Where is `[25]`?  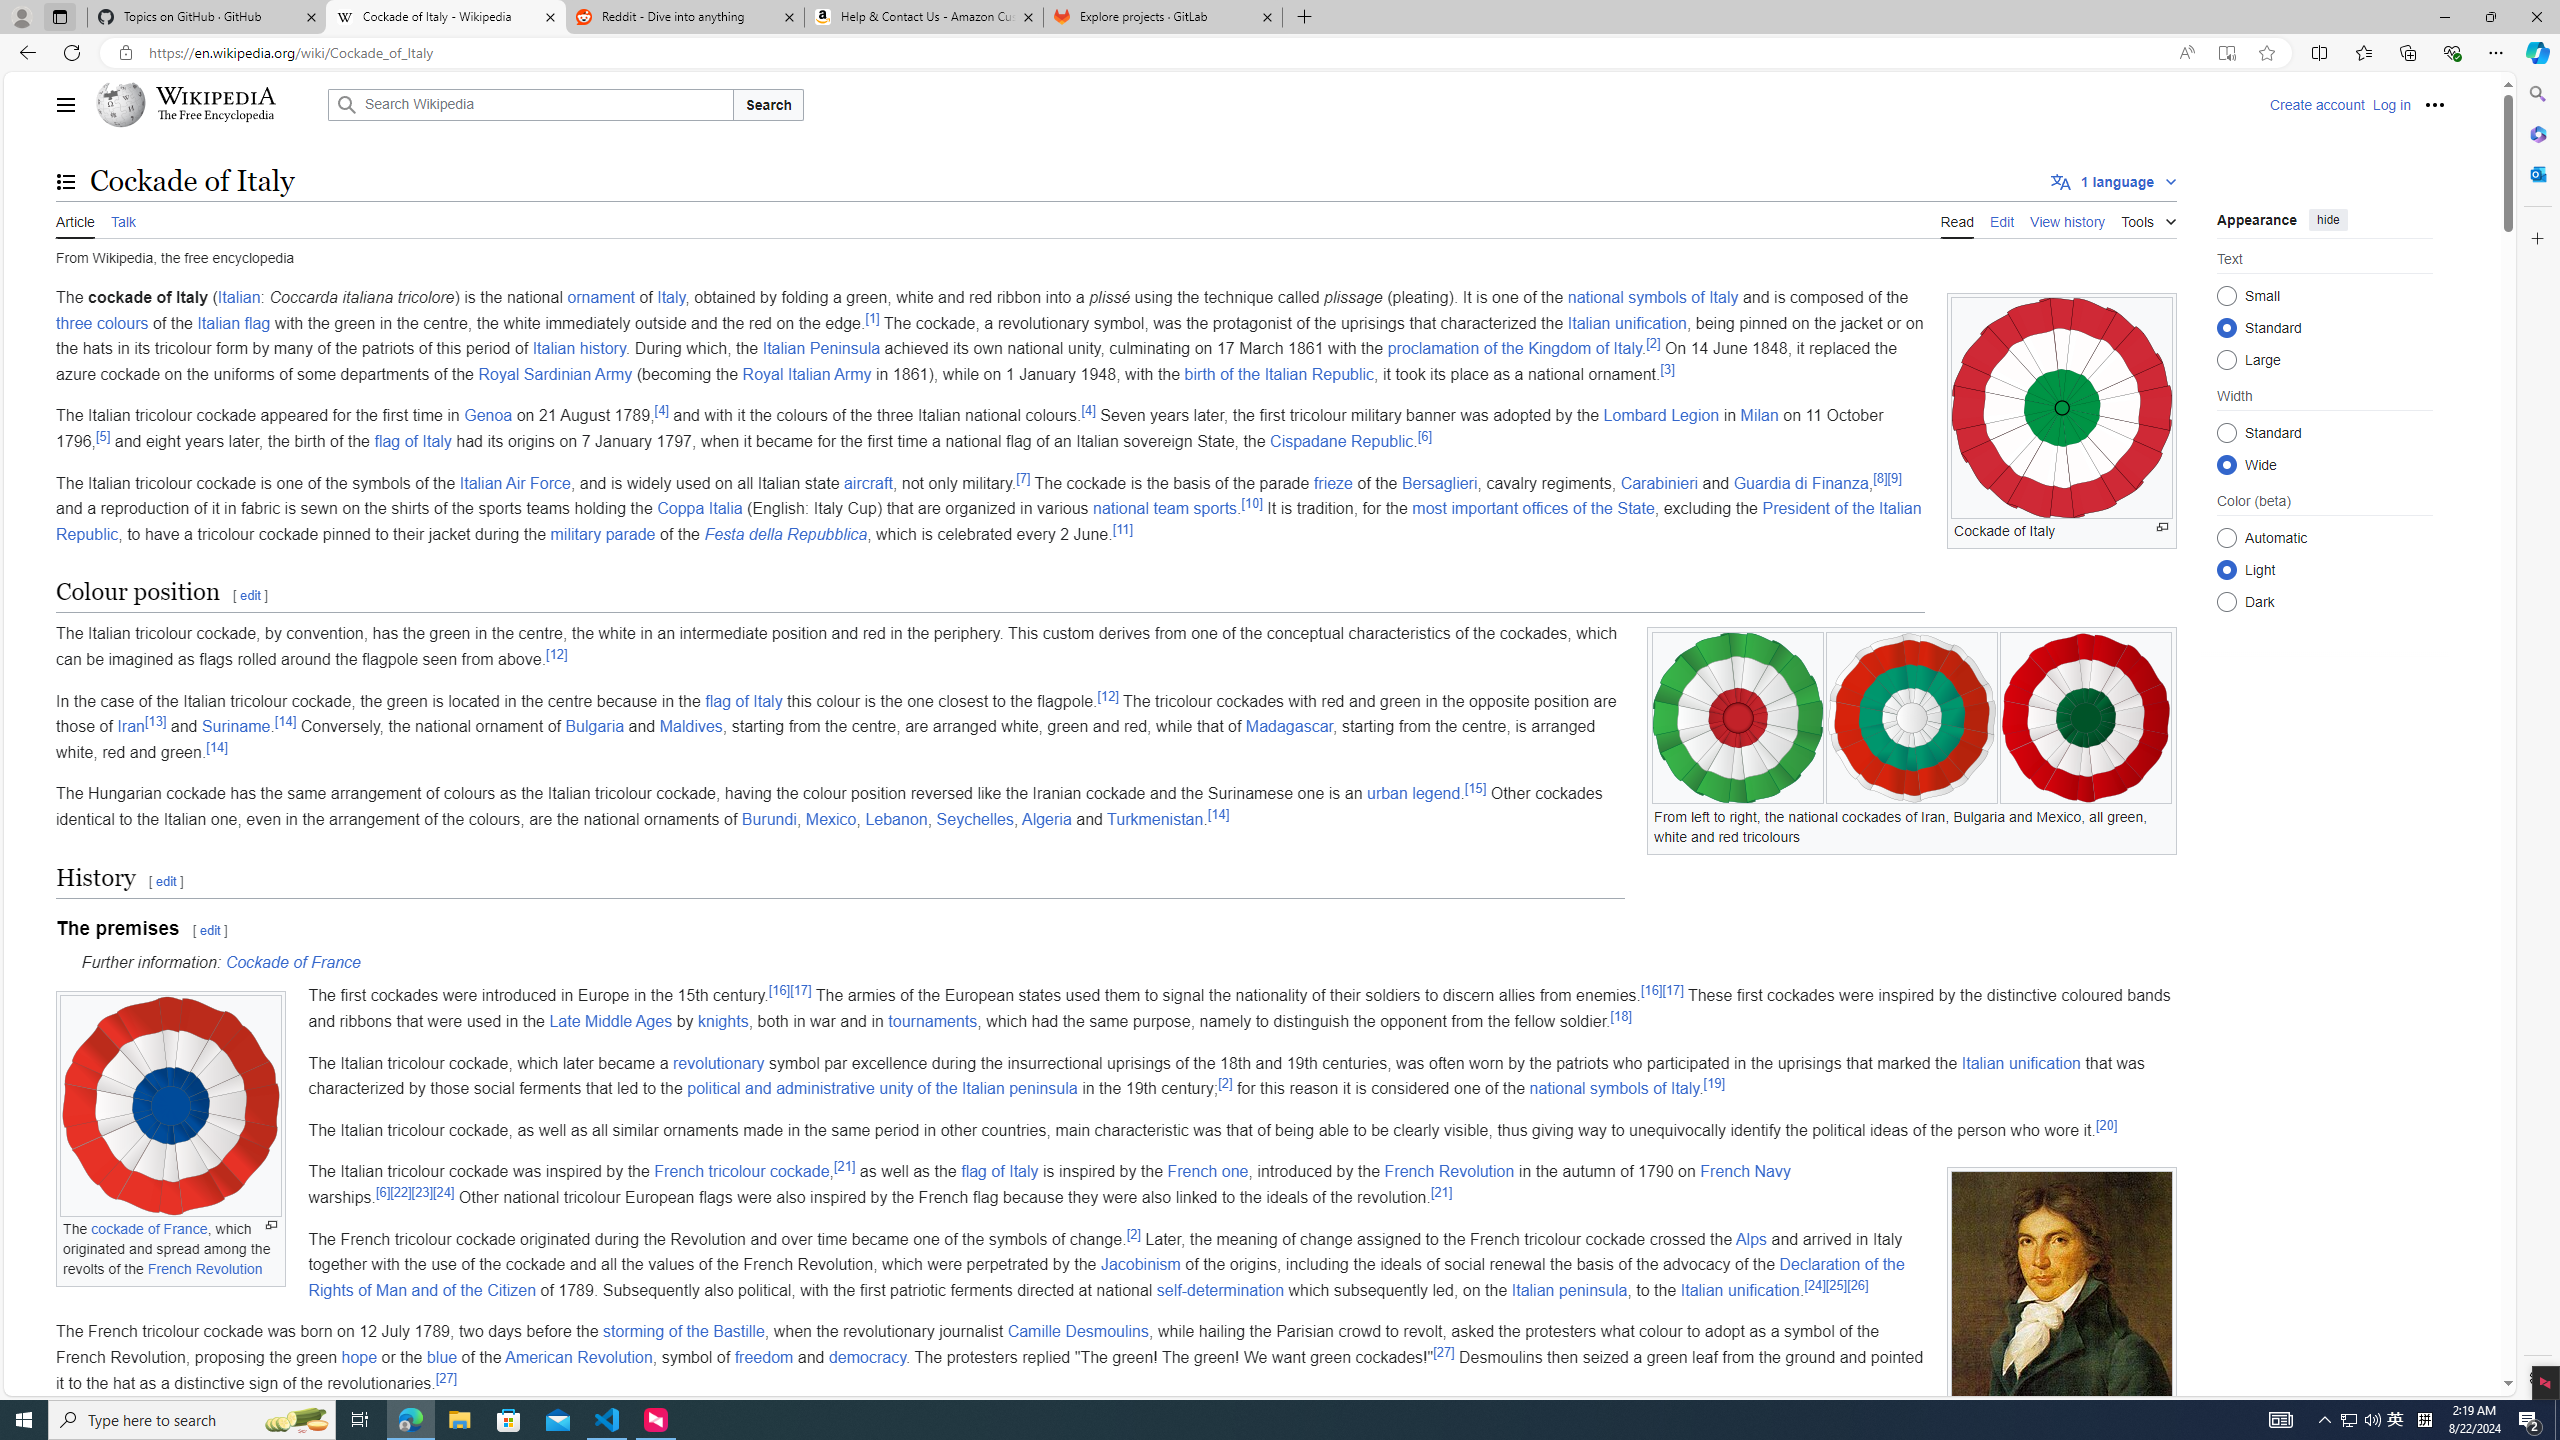 [25] is located at coordinates (1836, 1285).